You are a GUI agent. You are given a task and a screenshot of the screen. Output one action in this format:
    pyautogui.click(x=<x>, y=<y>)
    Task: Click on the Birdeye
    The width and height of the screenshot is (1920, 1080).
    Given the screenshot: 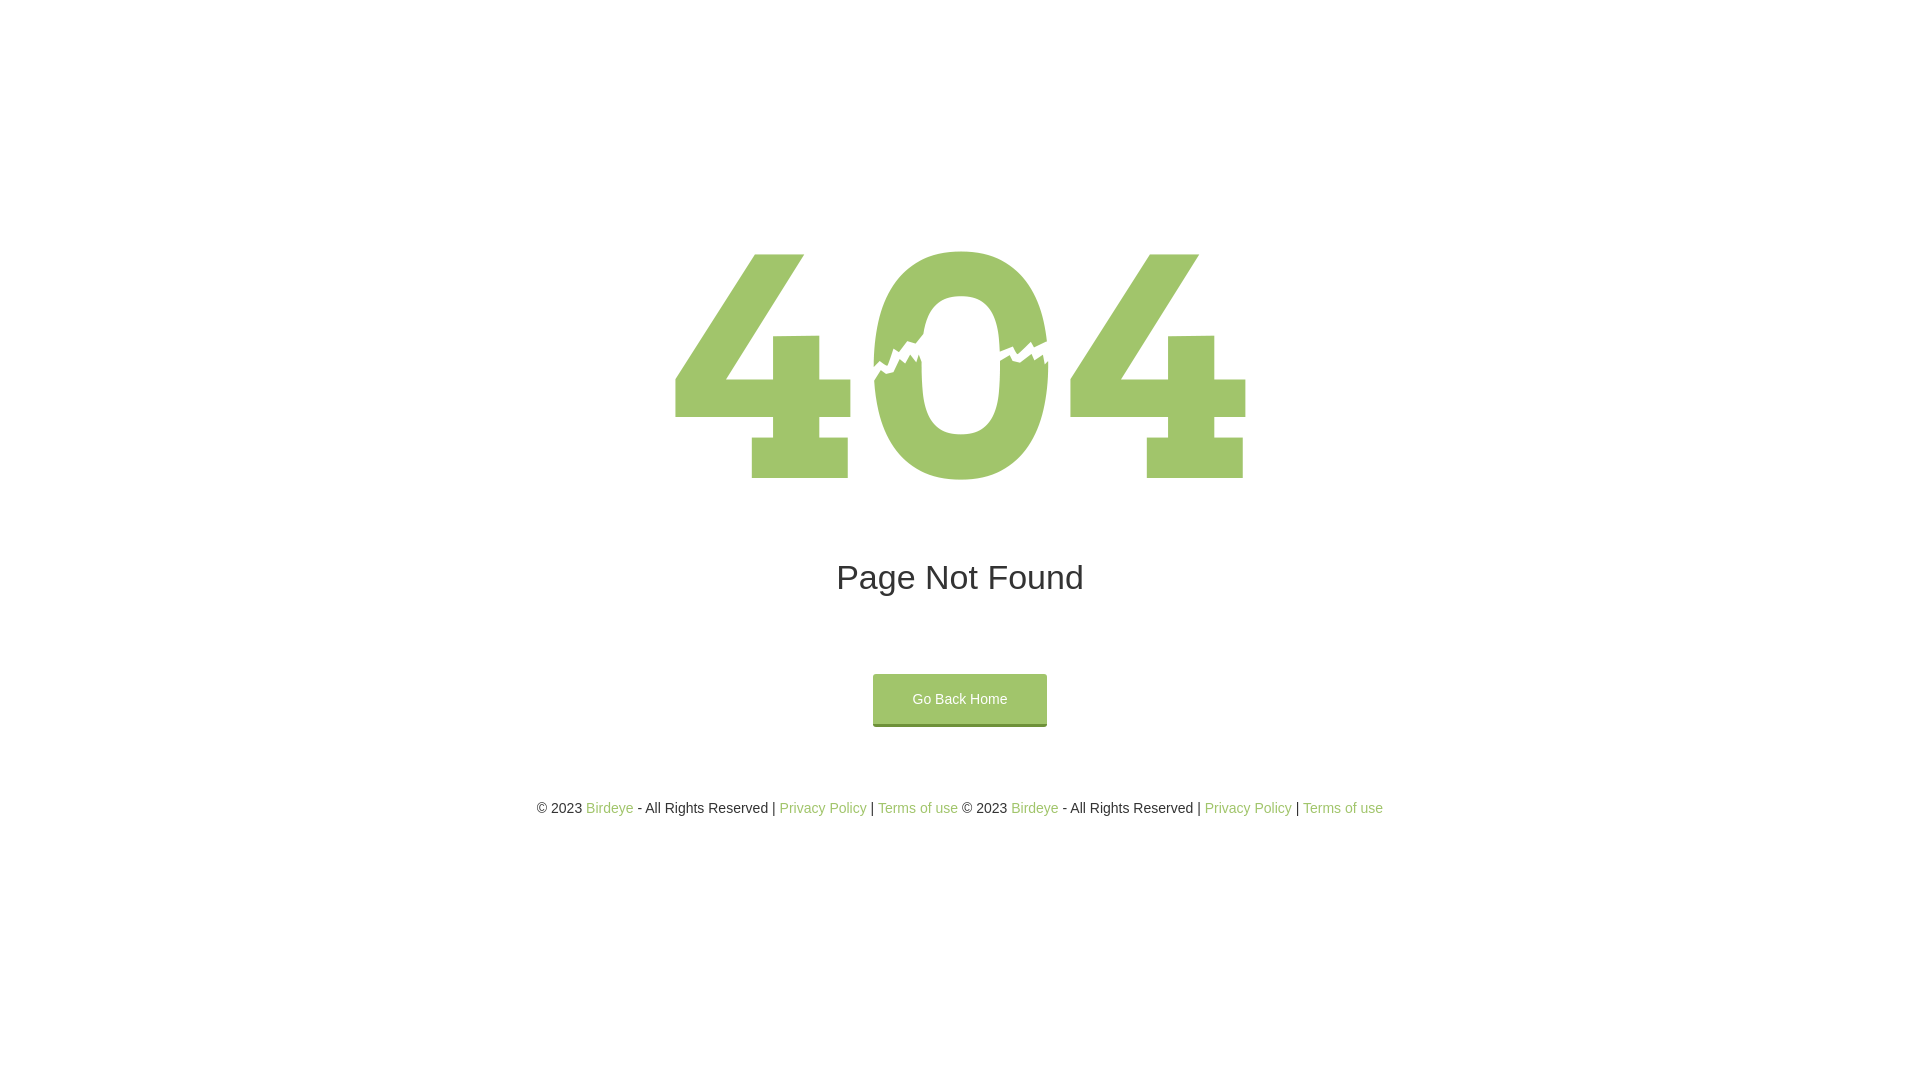 What is the action you would take?
    pyautogui.click(x=610, y=808)
    